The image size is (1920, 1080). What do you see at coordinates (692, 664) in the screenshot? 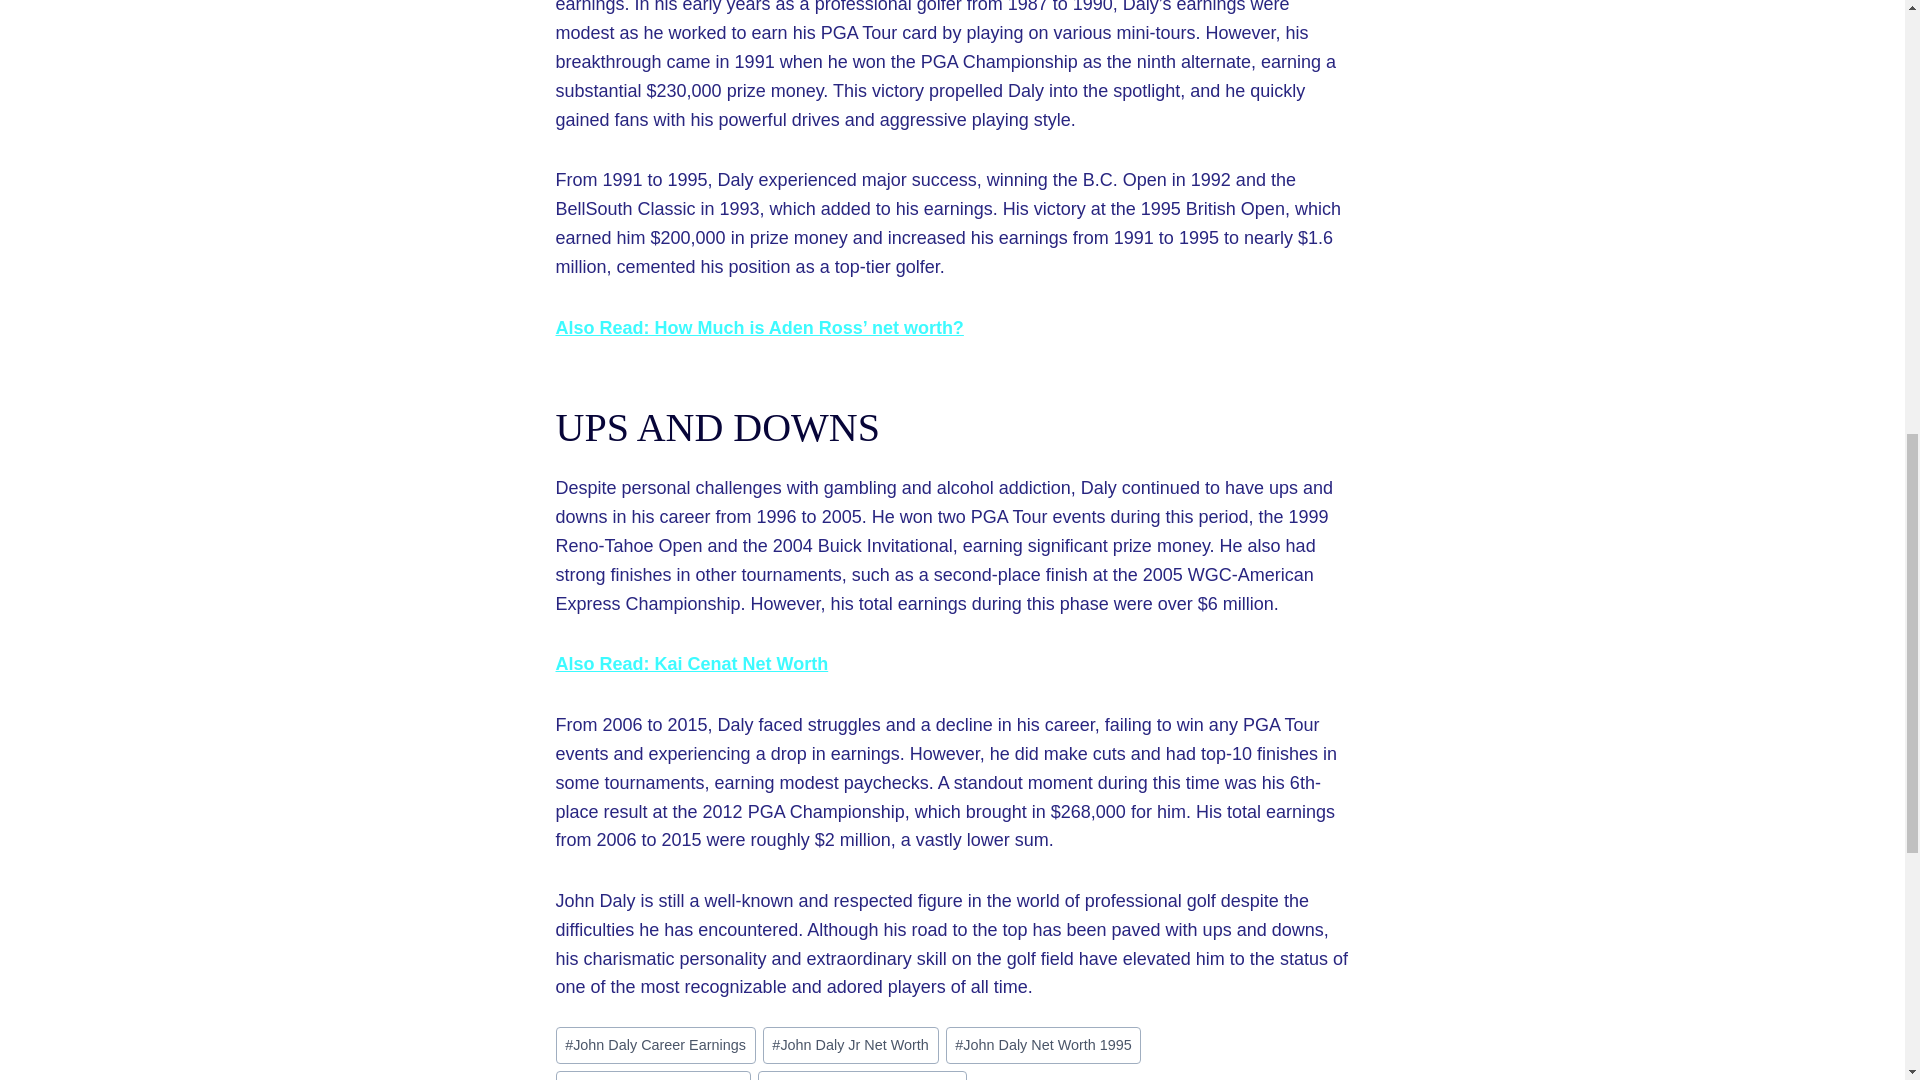
I see `Also Read: Kai Cenat Net Worth` at bounding box center [692, 664].